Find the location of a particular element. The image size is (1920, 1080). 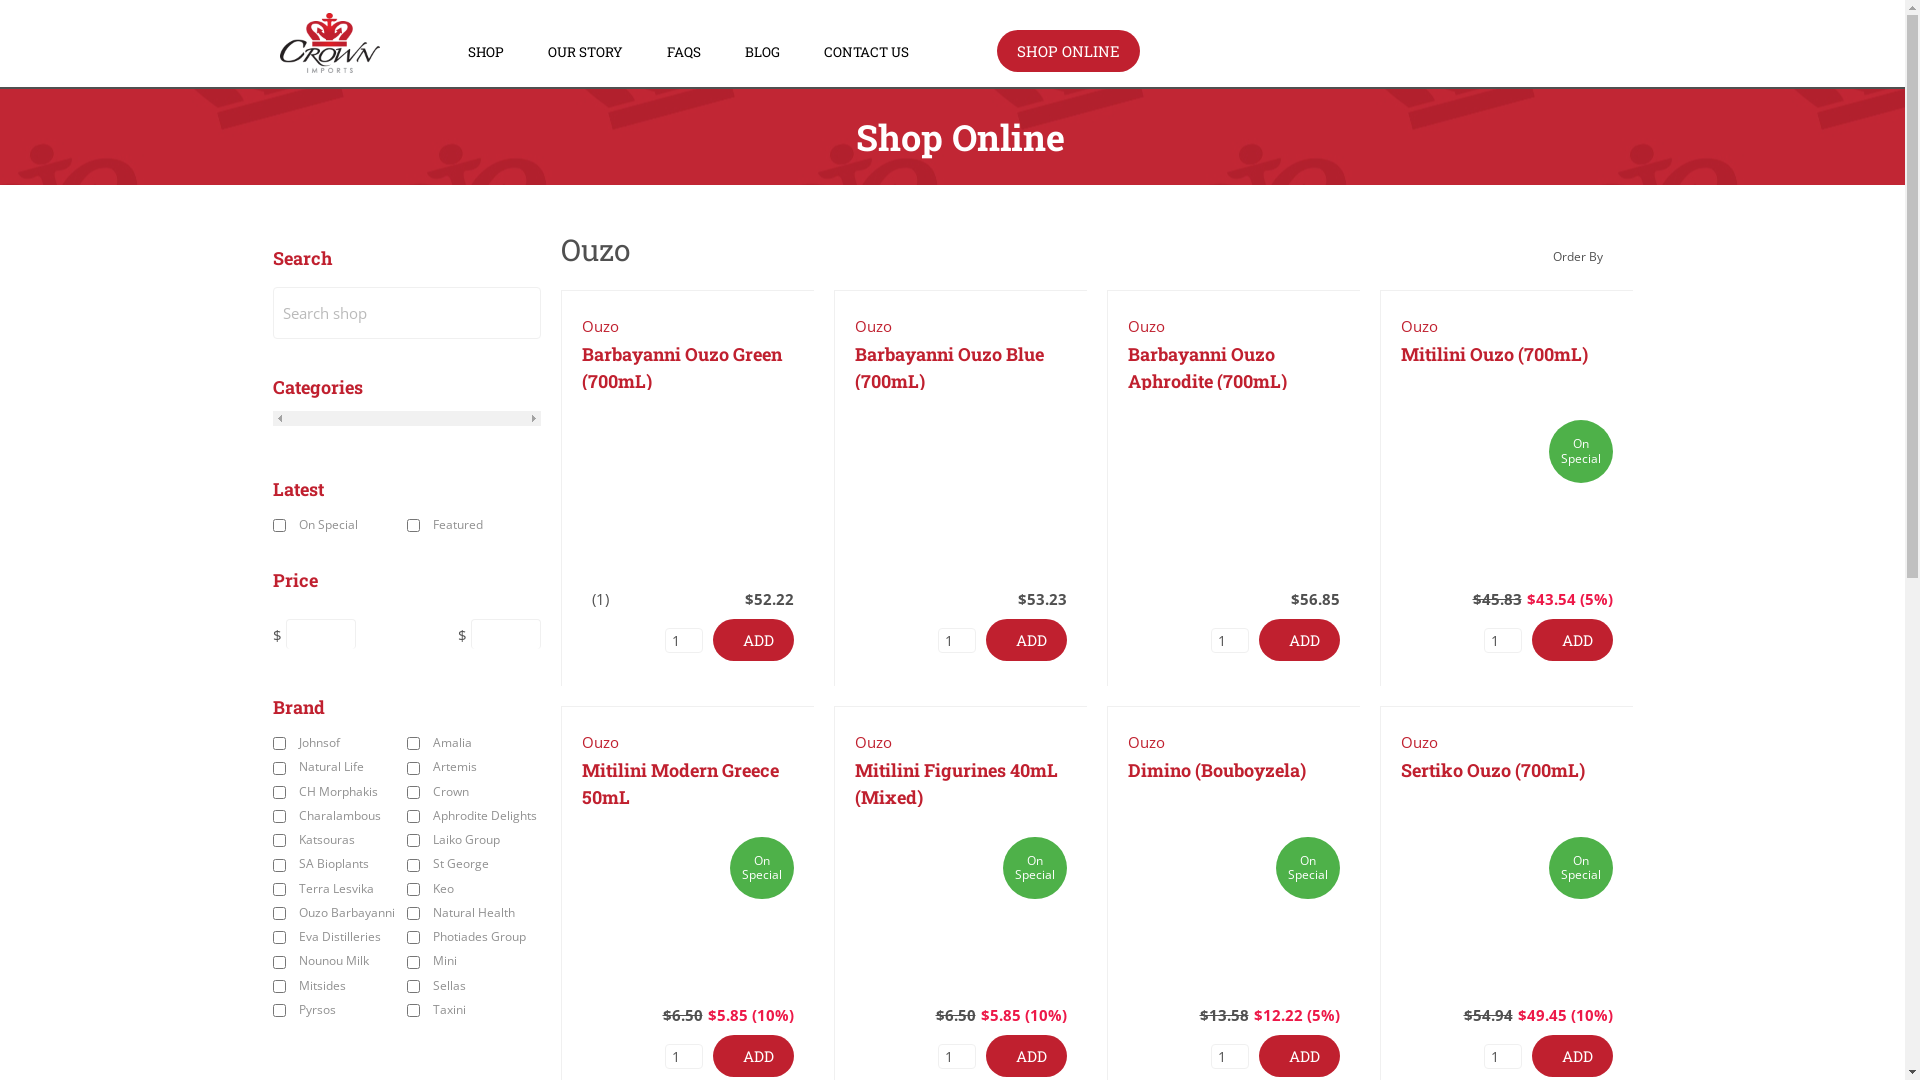

Dimino (Bouboyzela) is located at coordinates (1234, 901).